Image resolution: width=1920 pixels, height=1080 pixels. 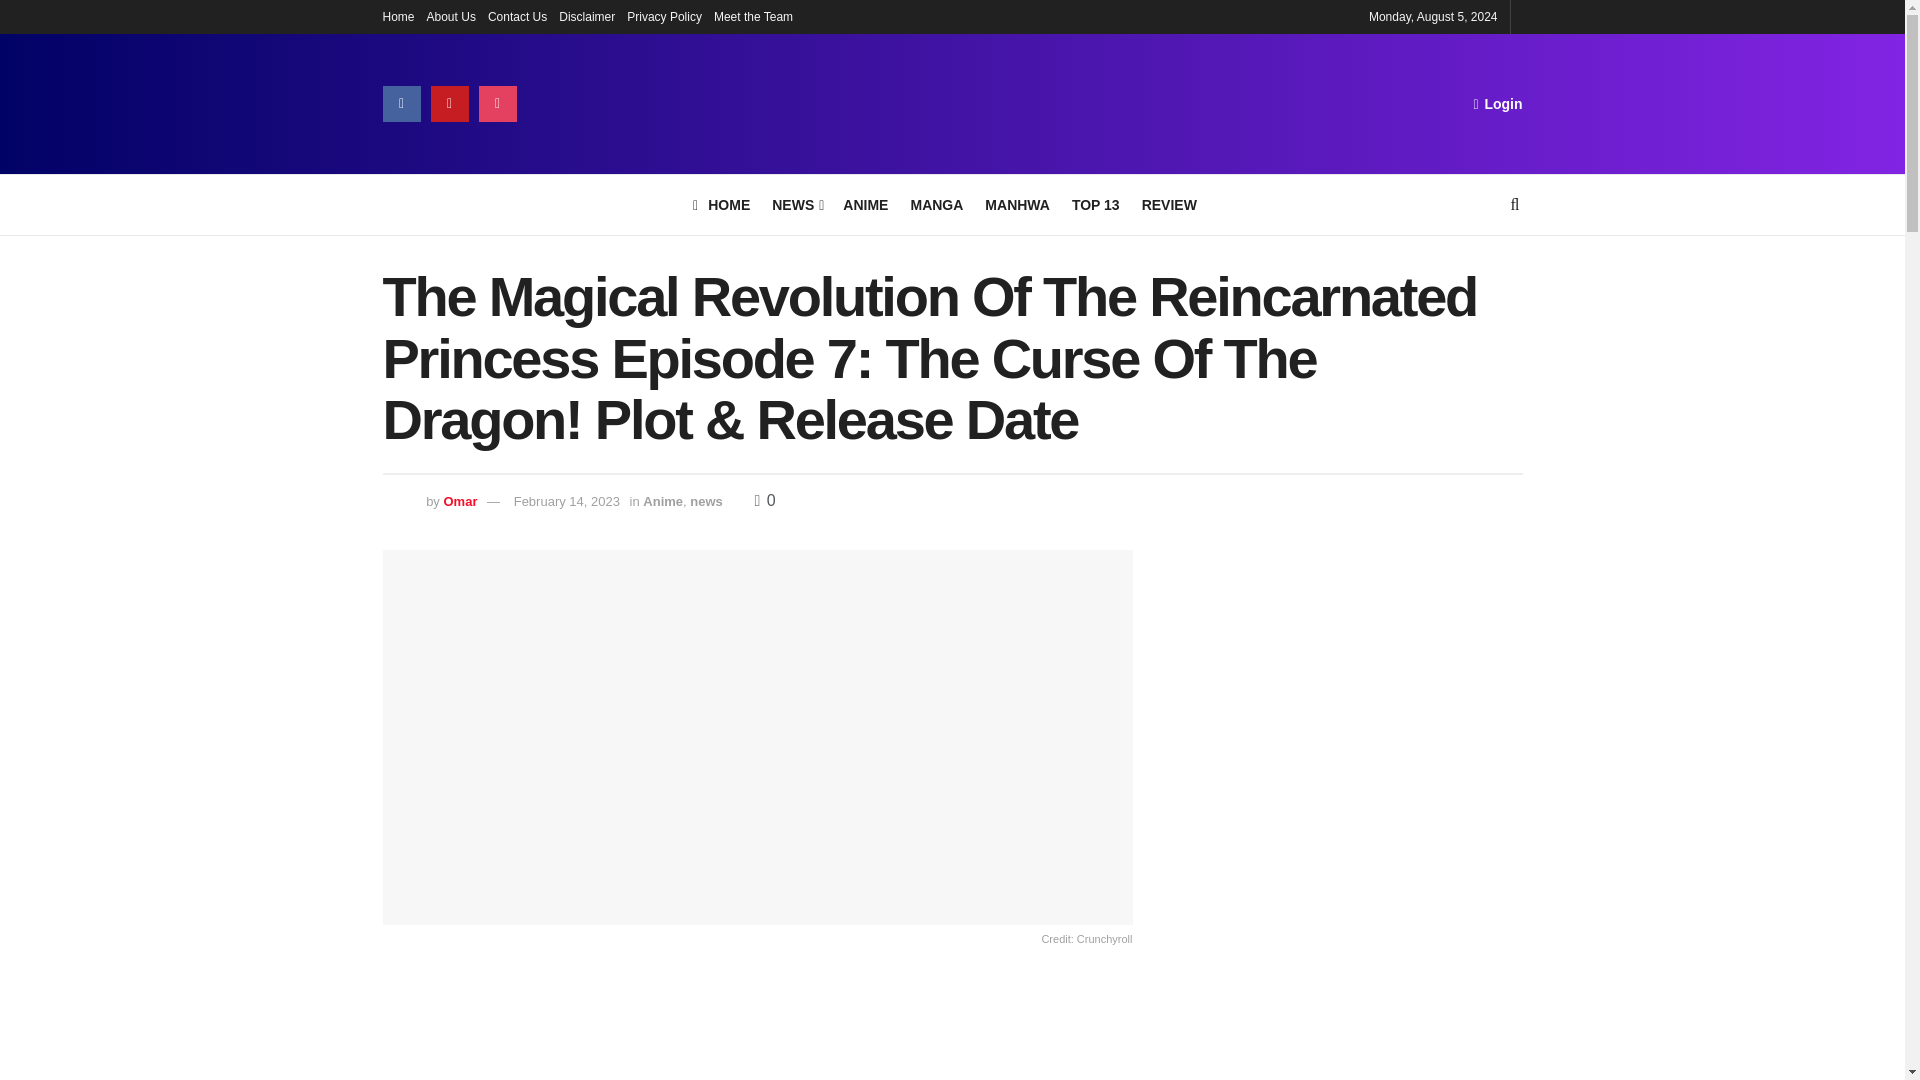 What do you see at coordinates (864, 205) in the screenshot?
I see `ANIME` at bounding box center [864, 205].